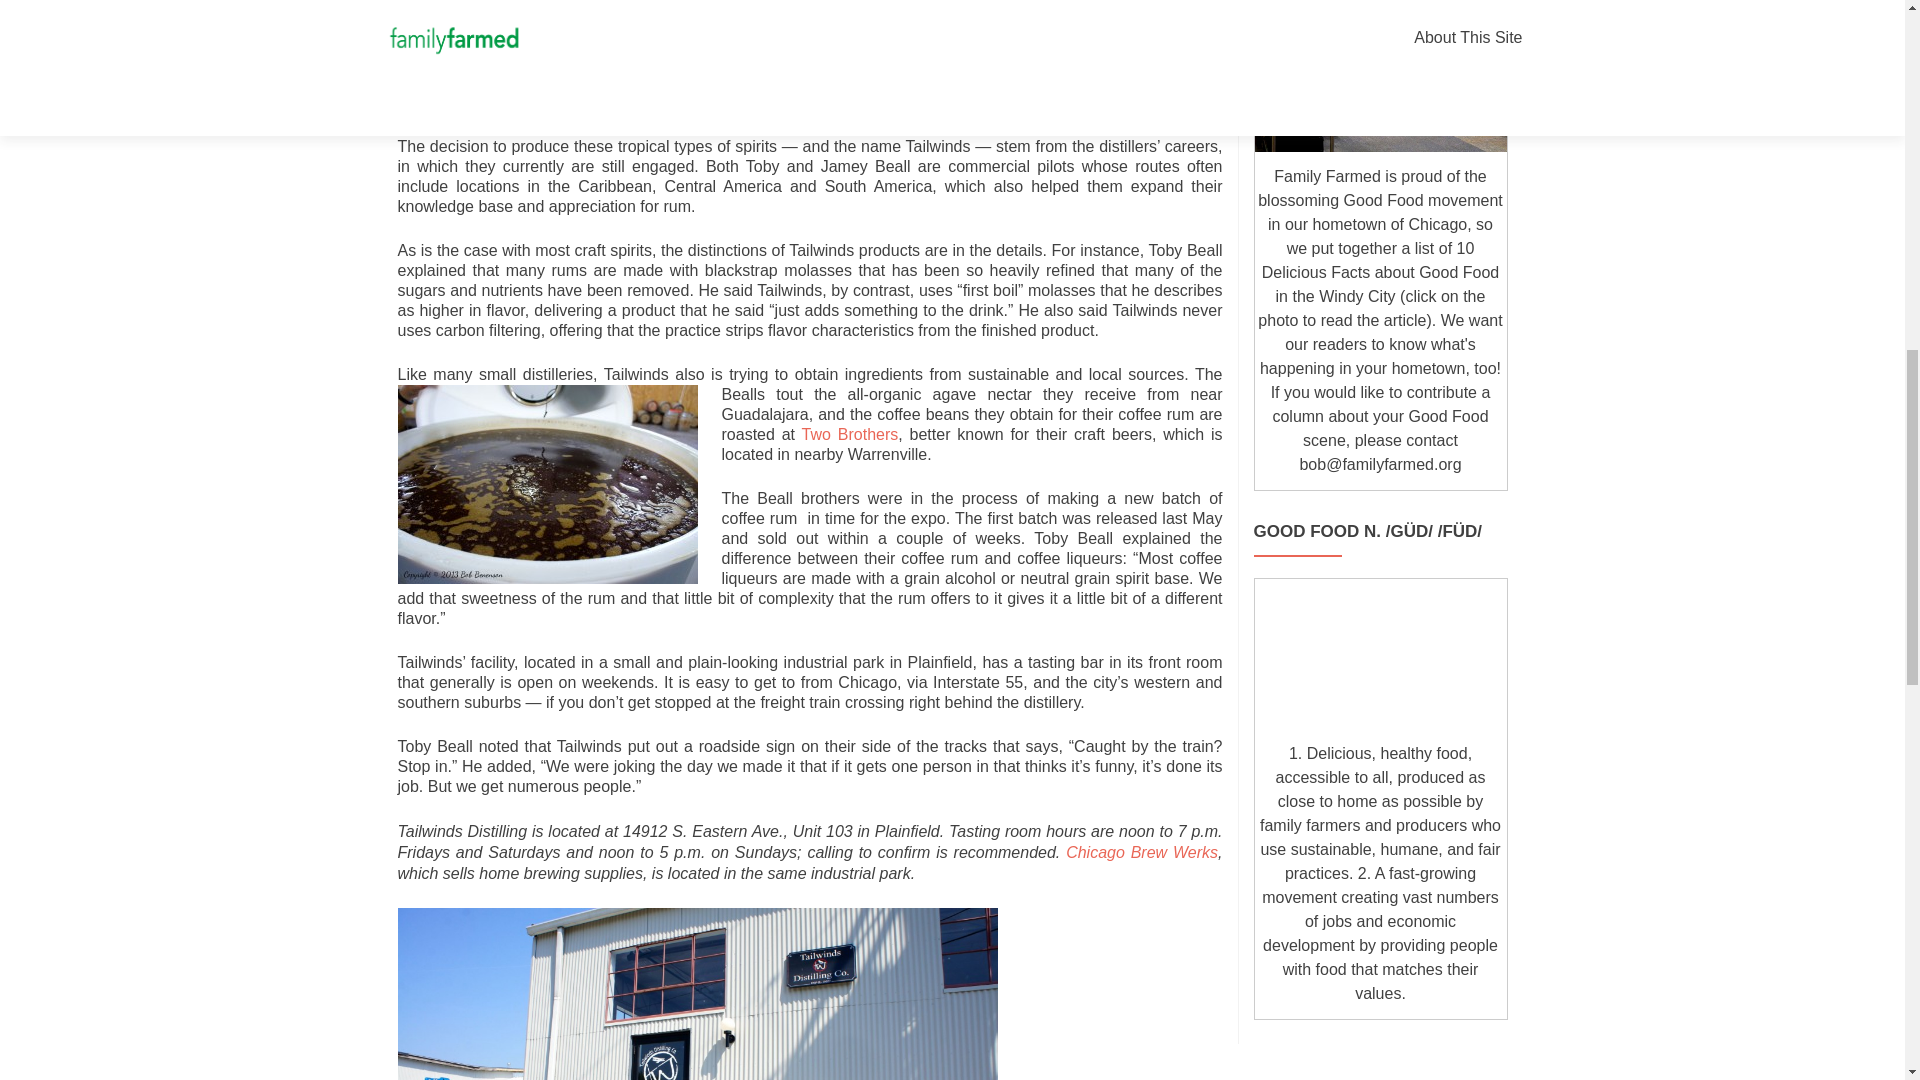 The image size is (1920, 1080). Describe the element at coordinates (846, 434) in the screenshot. I see `Two Brothers Brewing` at that location.